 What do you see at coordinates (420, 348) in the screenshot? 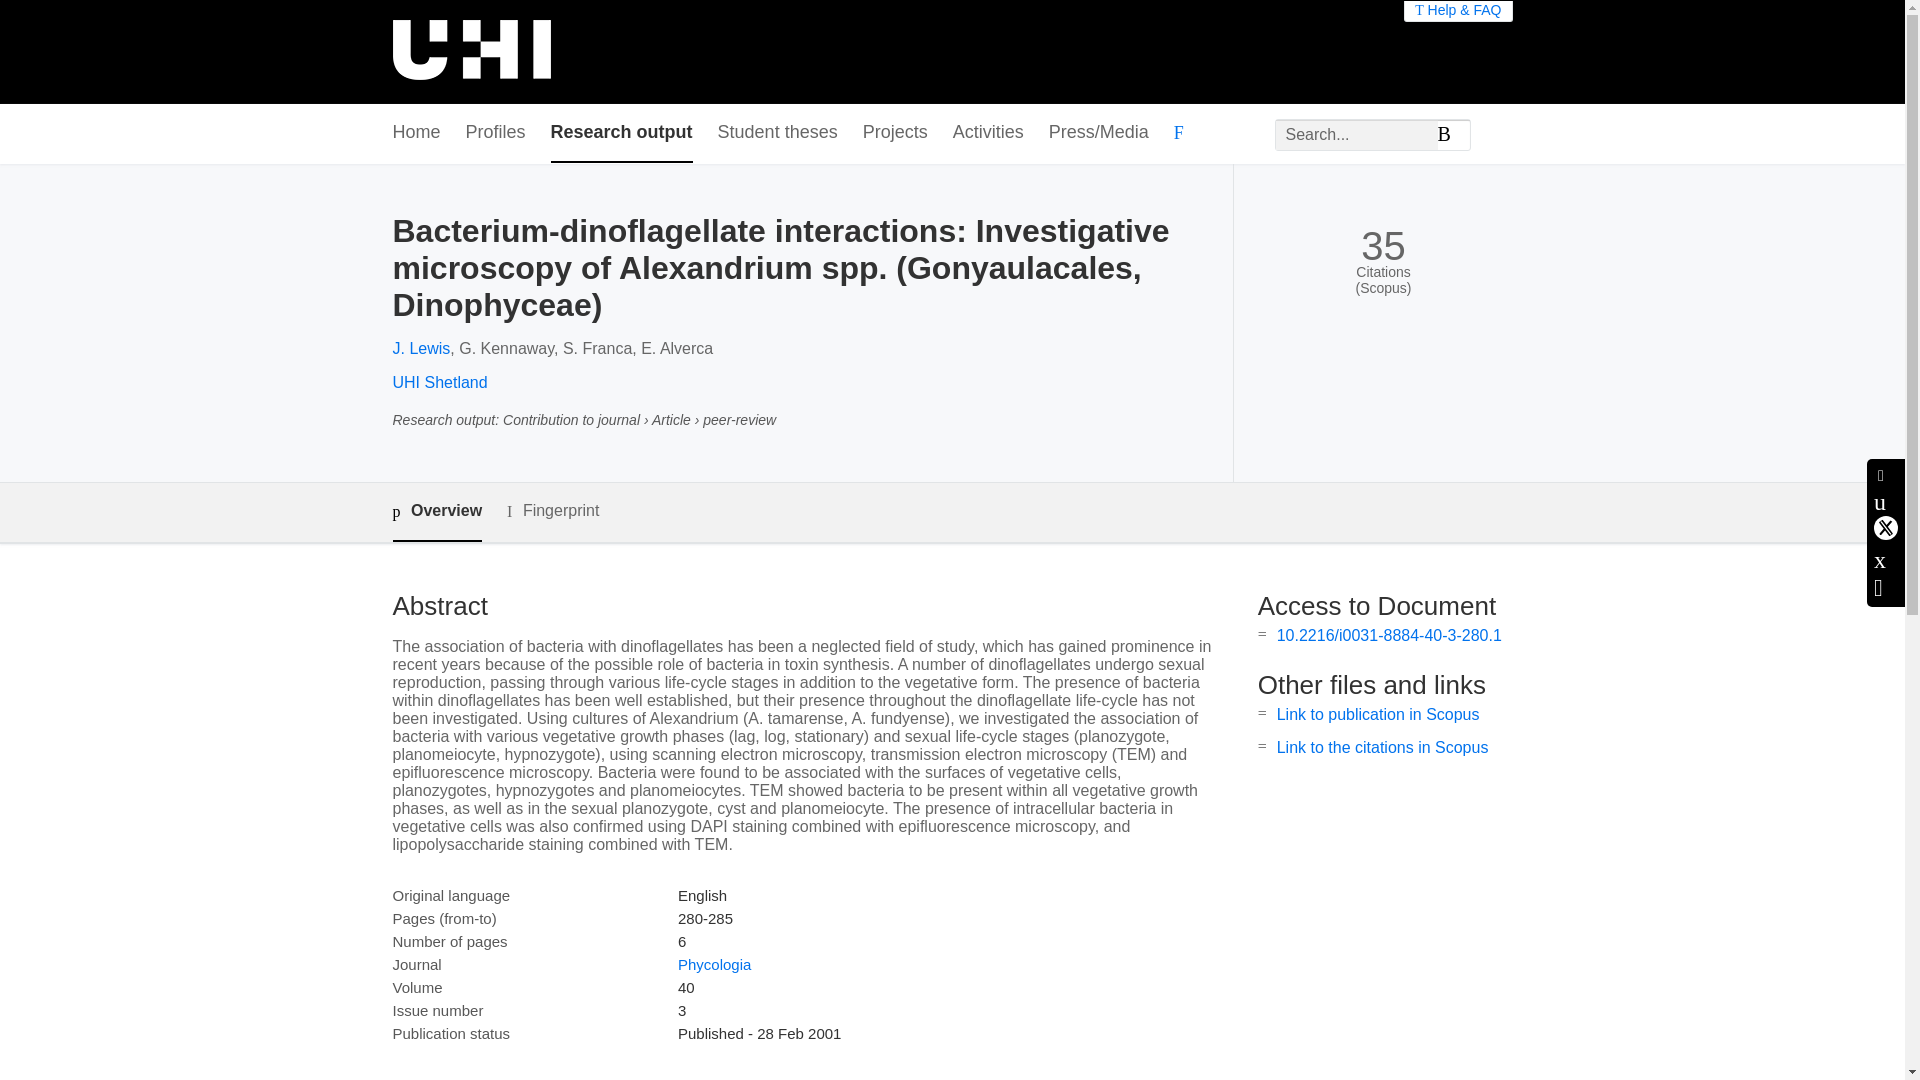
I see `J. Lewis` at bounding box center [420, 348].